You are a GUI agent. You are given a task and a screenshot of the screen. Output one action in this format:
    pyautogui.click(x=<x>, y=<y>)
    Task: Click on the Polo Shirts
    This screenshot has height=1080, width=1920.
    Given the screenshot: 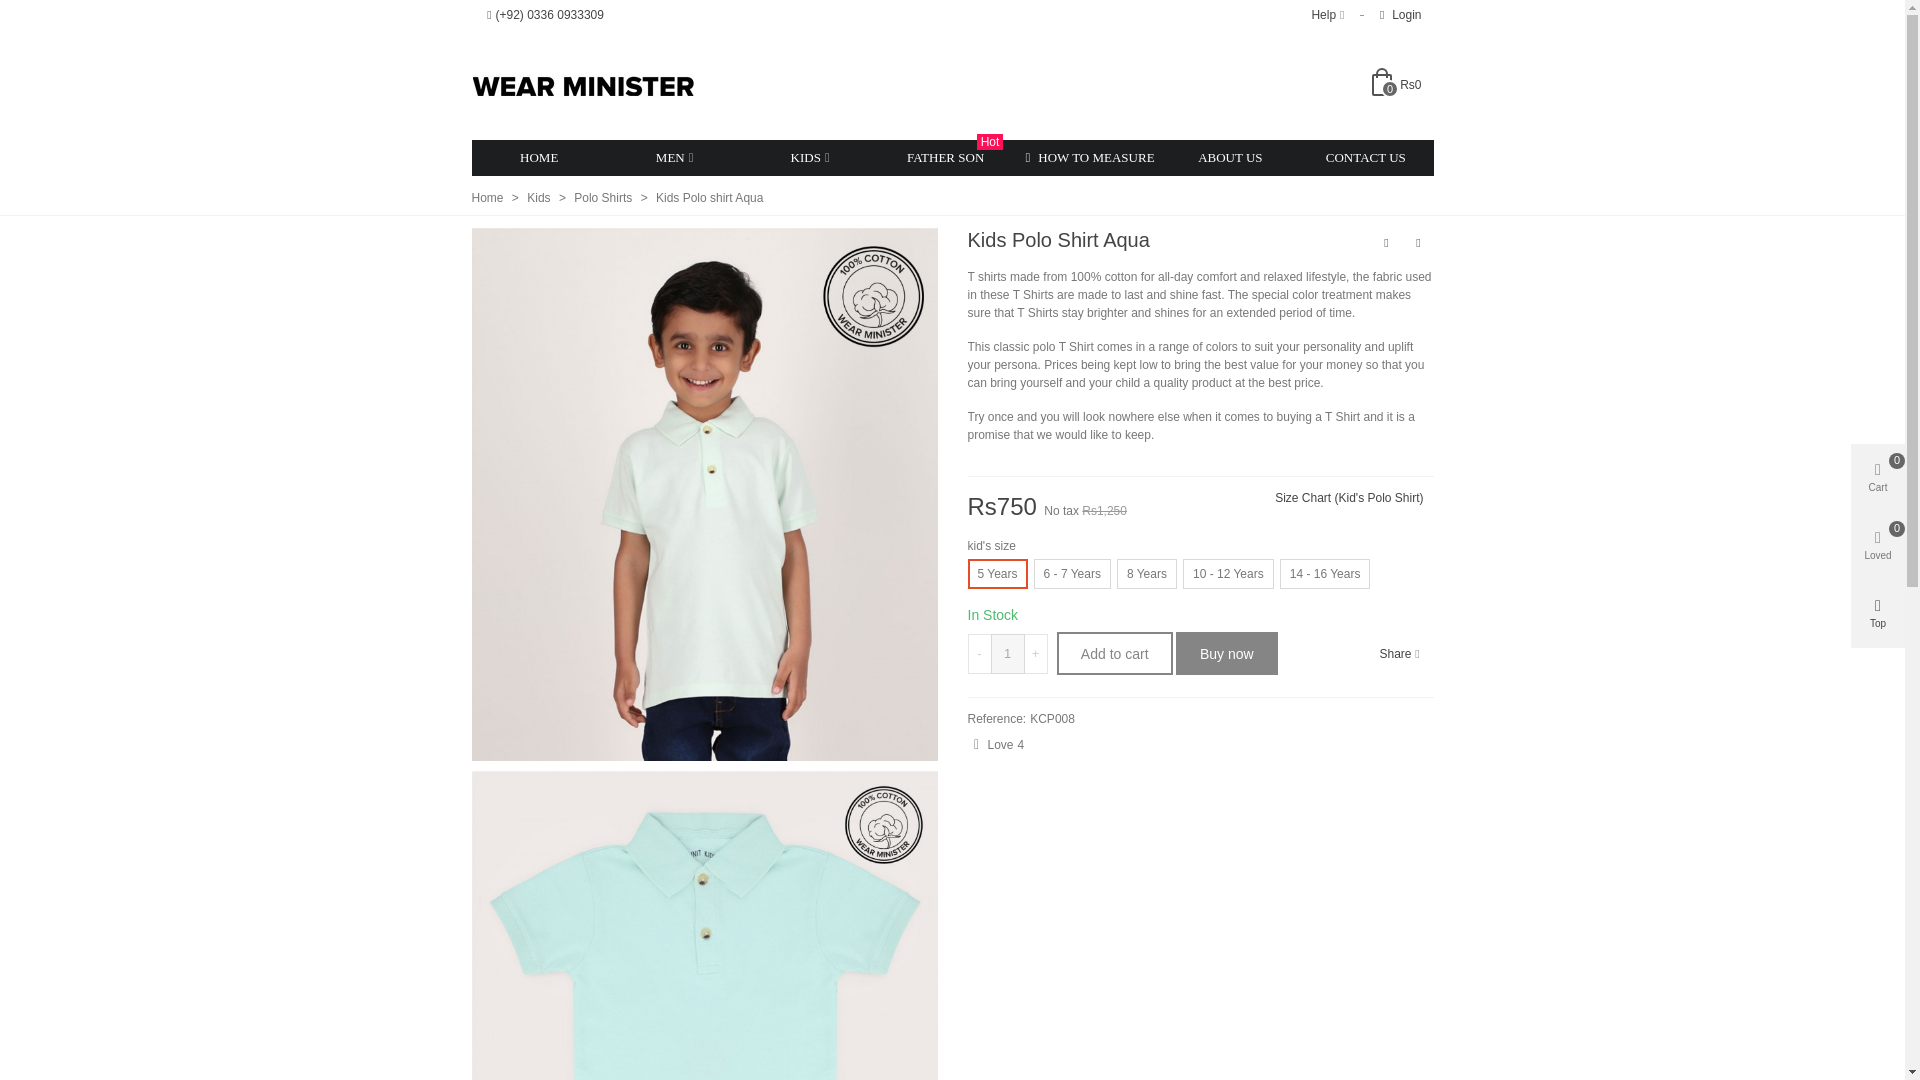 What is the action you would take?
    pyautogui.click(x=604, y=198)
    